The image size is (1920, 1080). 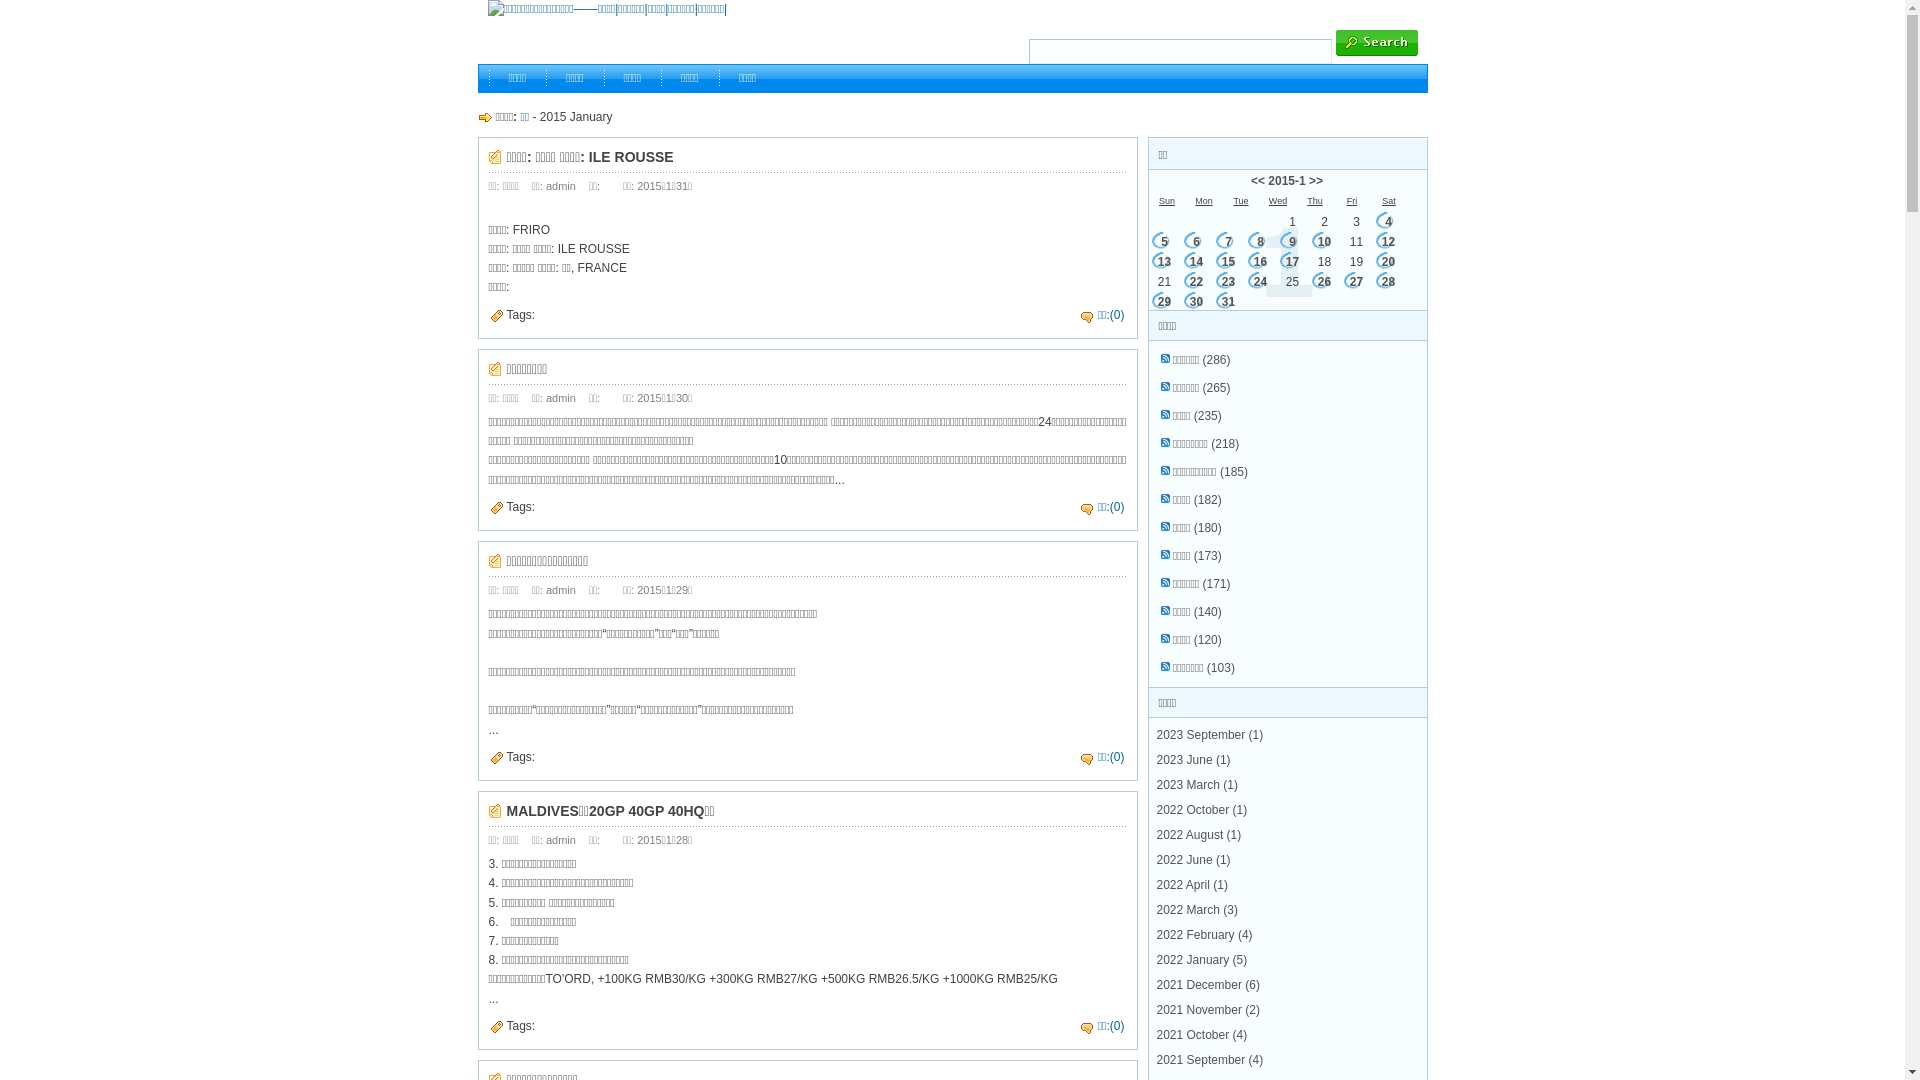 What do you see at coordinates (1164, 242) in the screenshot?
I see `5` at bounding box center [1164, 242].